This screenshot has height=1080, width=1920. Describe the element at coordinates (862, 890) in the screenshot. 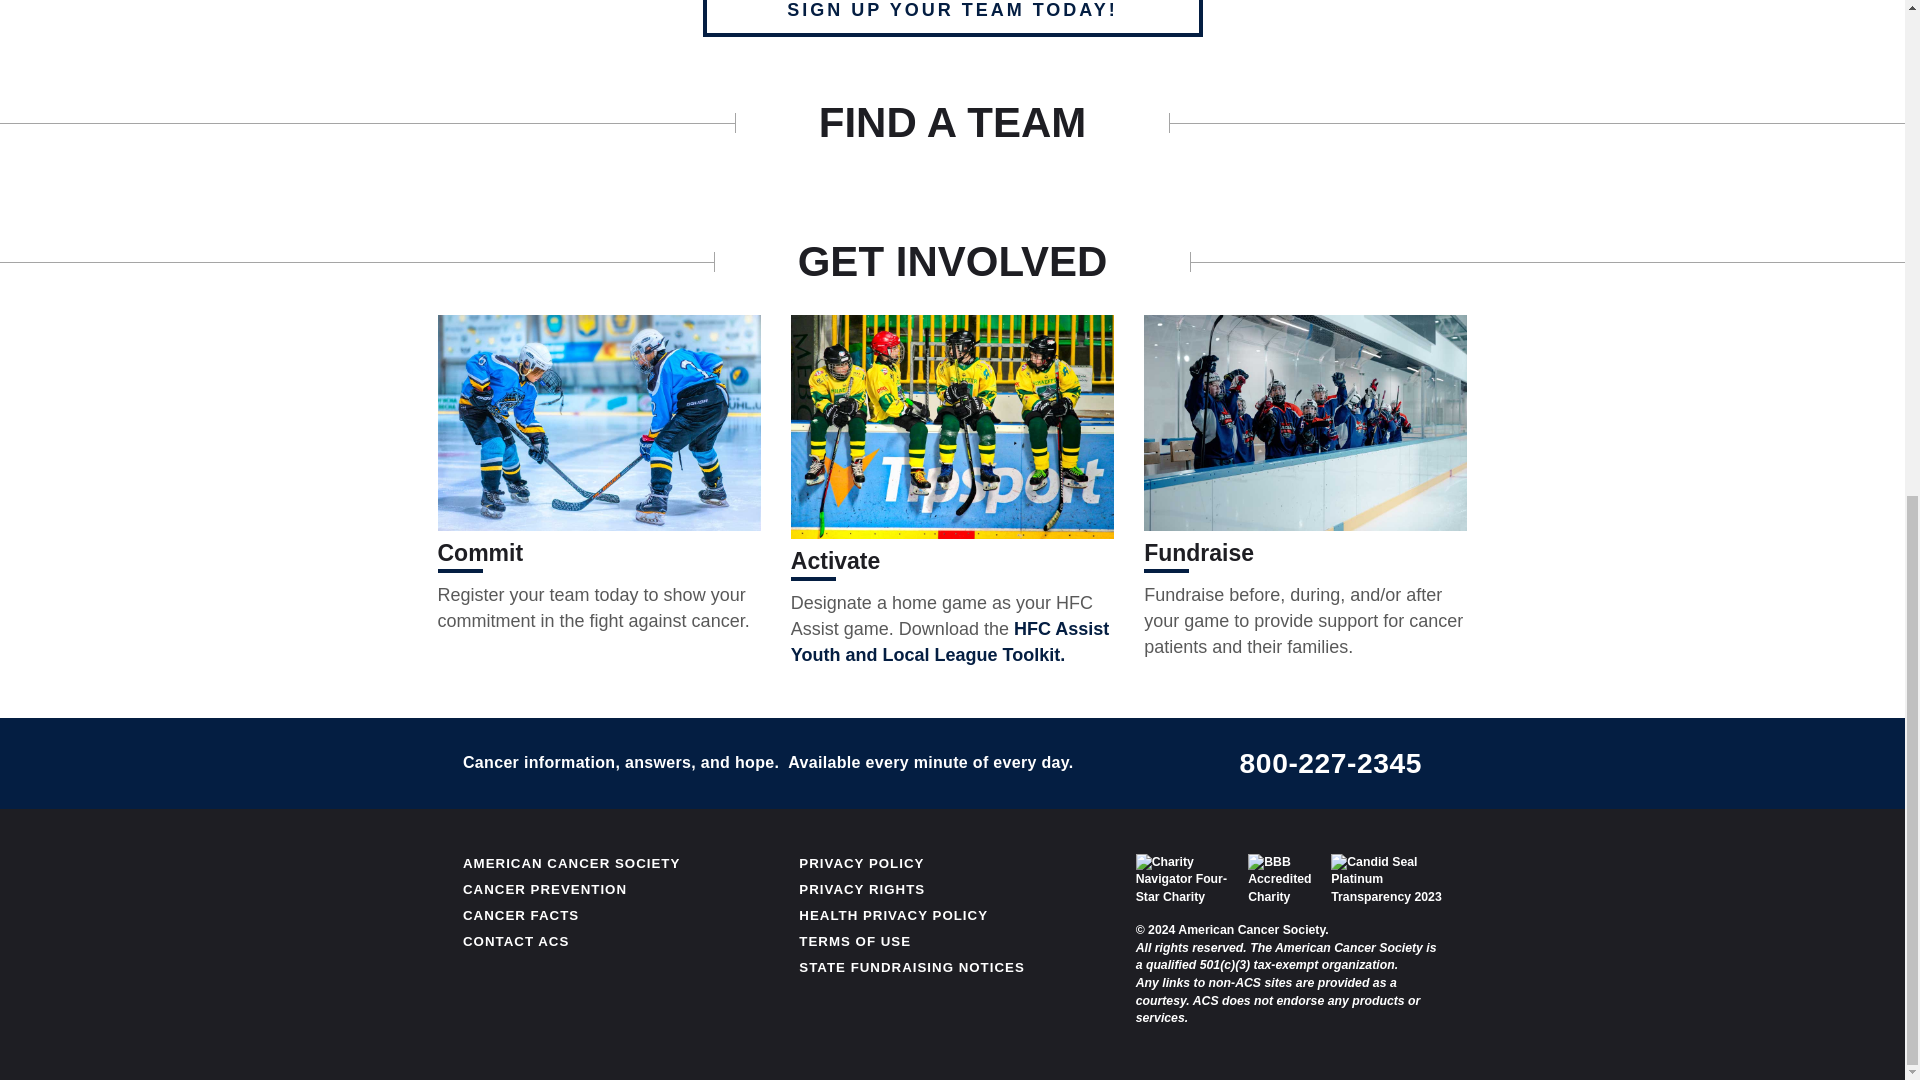

I see `PRIVACY RIGHTS` at that location.